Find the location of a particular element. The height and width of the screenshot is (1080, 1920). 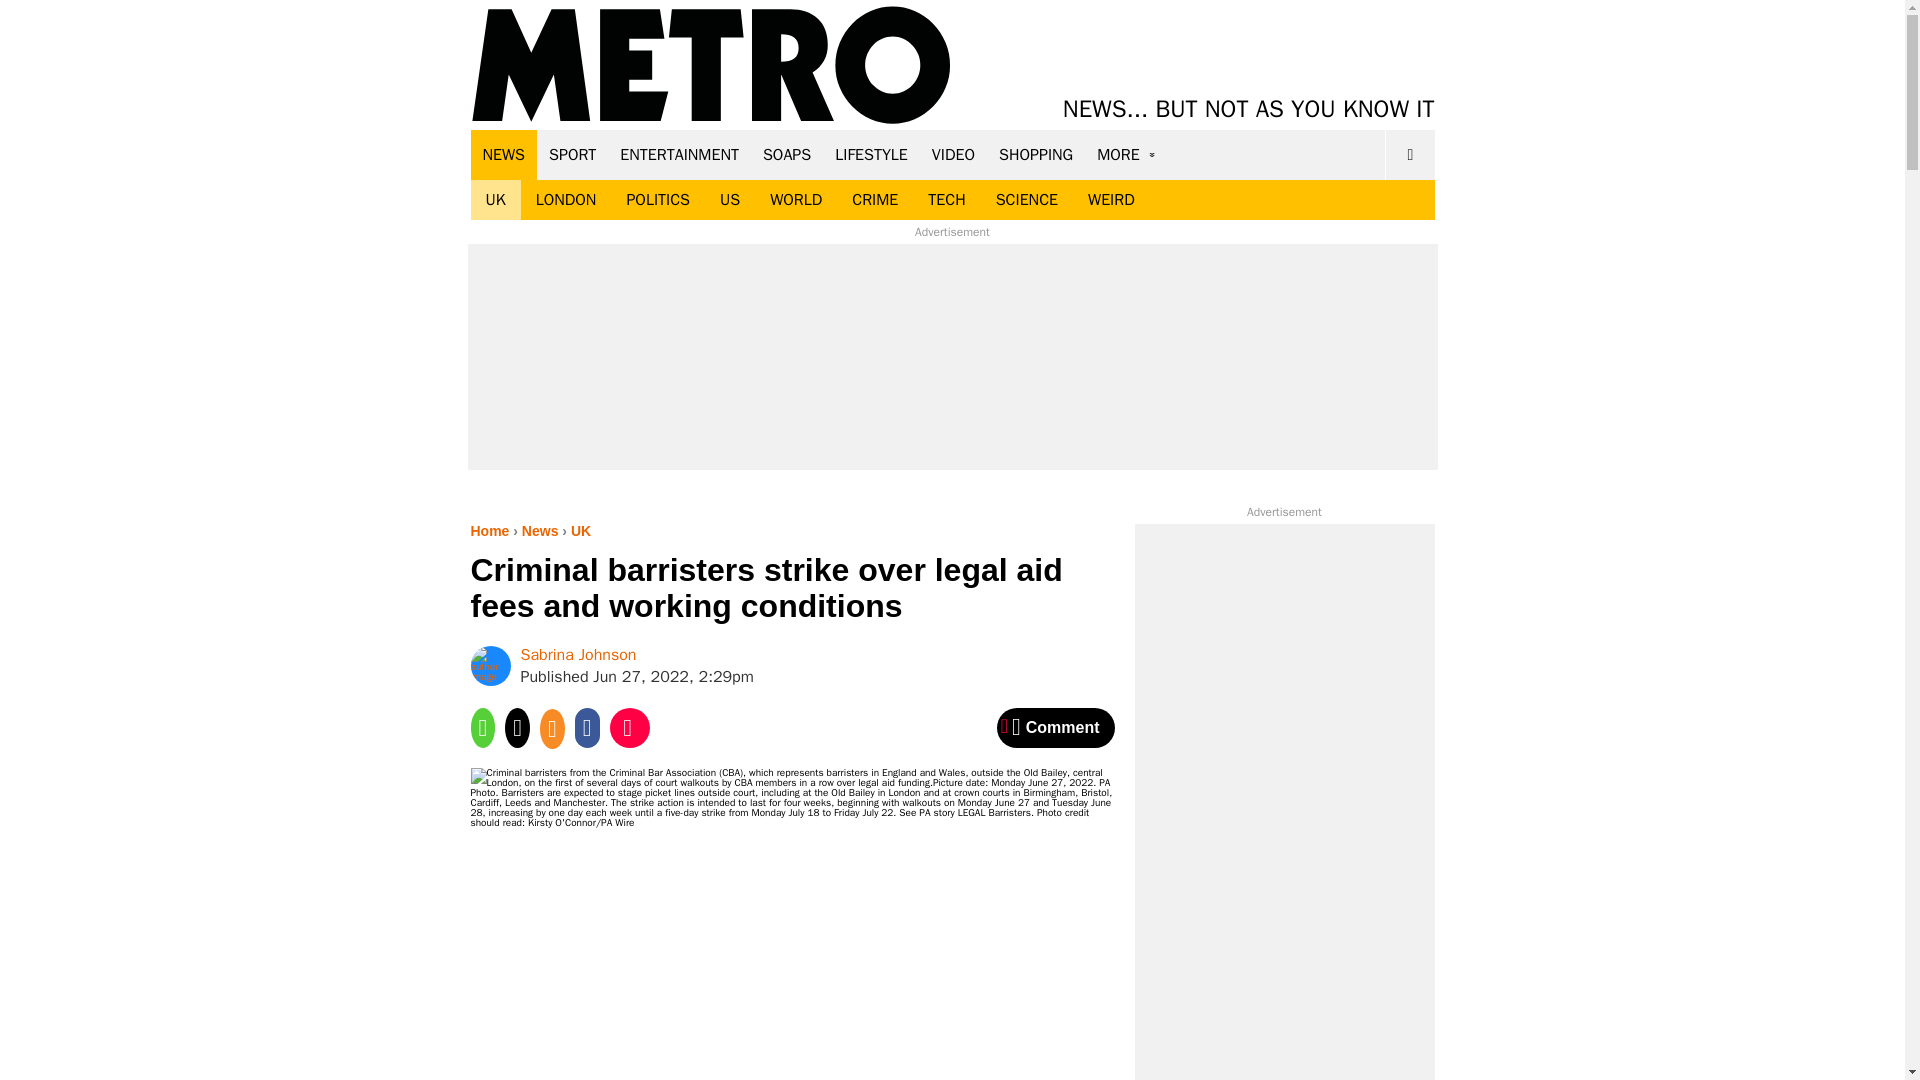

US is located at coordinates (729, 200).